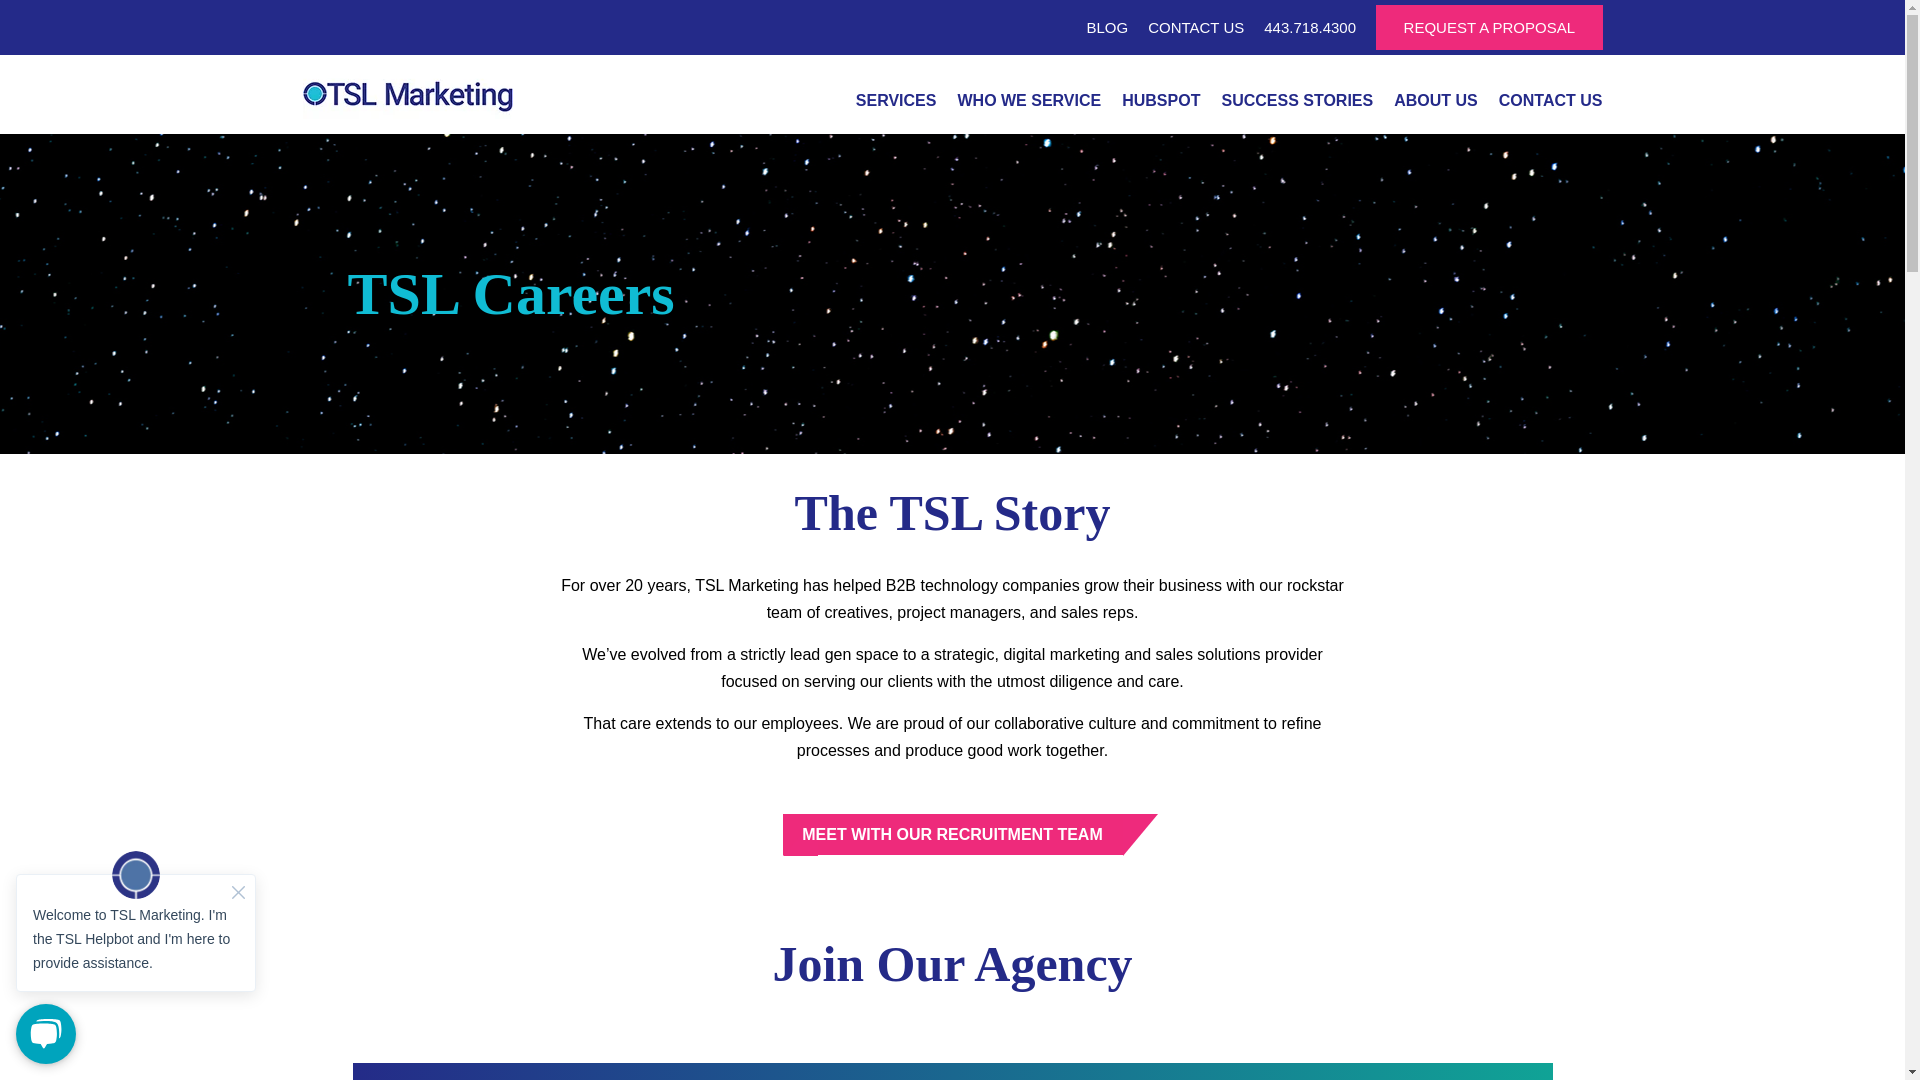  I want to click on 443.718.4300, so click(1309, 27).